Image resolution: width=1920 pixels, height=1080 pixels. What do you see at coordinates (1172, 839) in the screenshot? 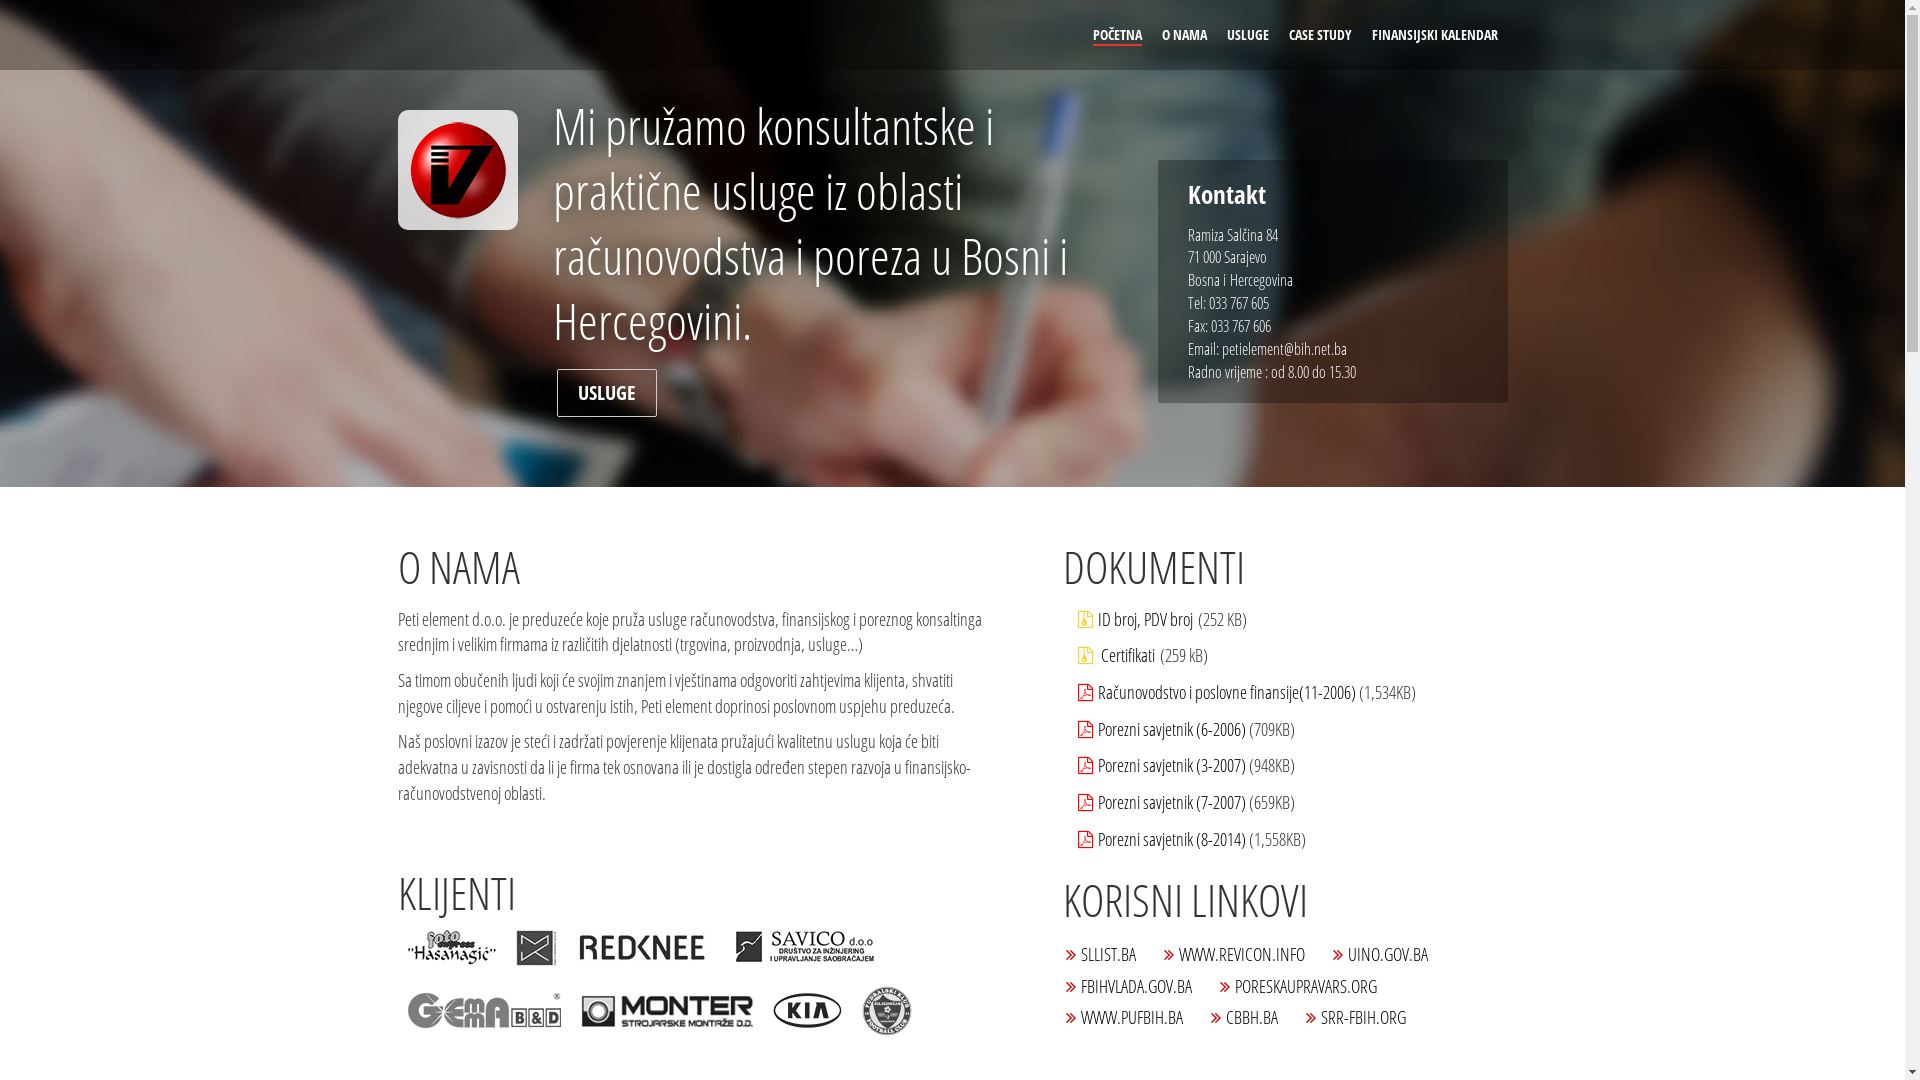
I see `Porezni savjetnik (8-2014)` at bounding box center [1172, 839].